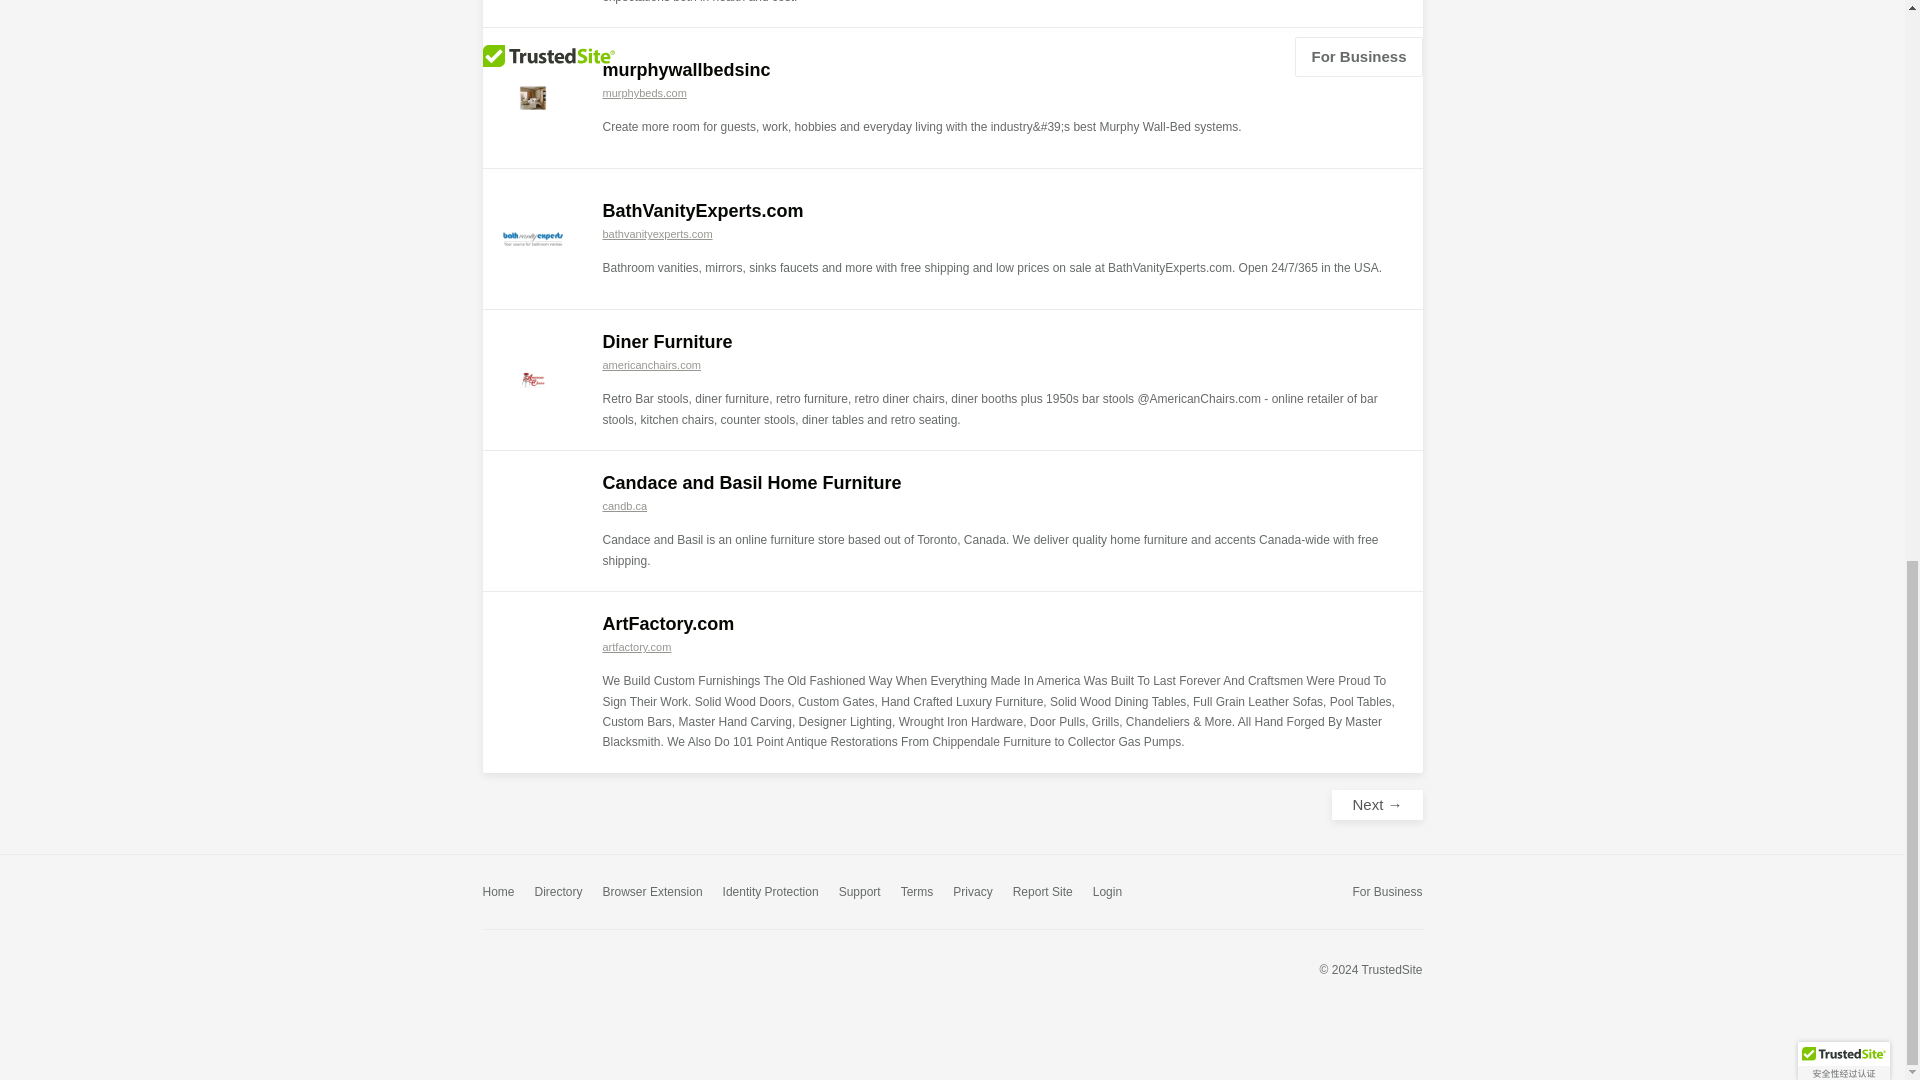 This screenshot has width=1920, height=1080. Describe the element at coordinates (652, 892) in the screenshot. I see `Browser Extension` at that location.